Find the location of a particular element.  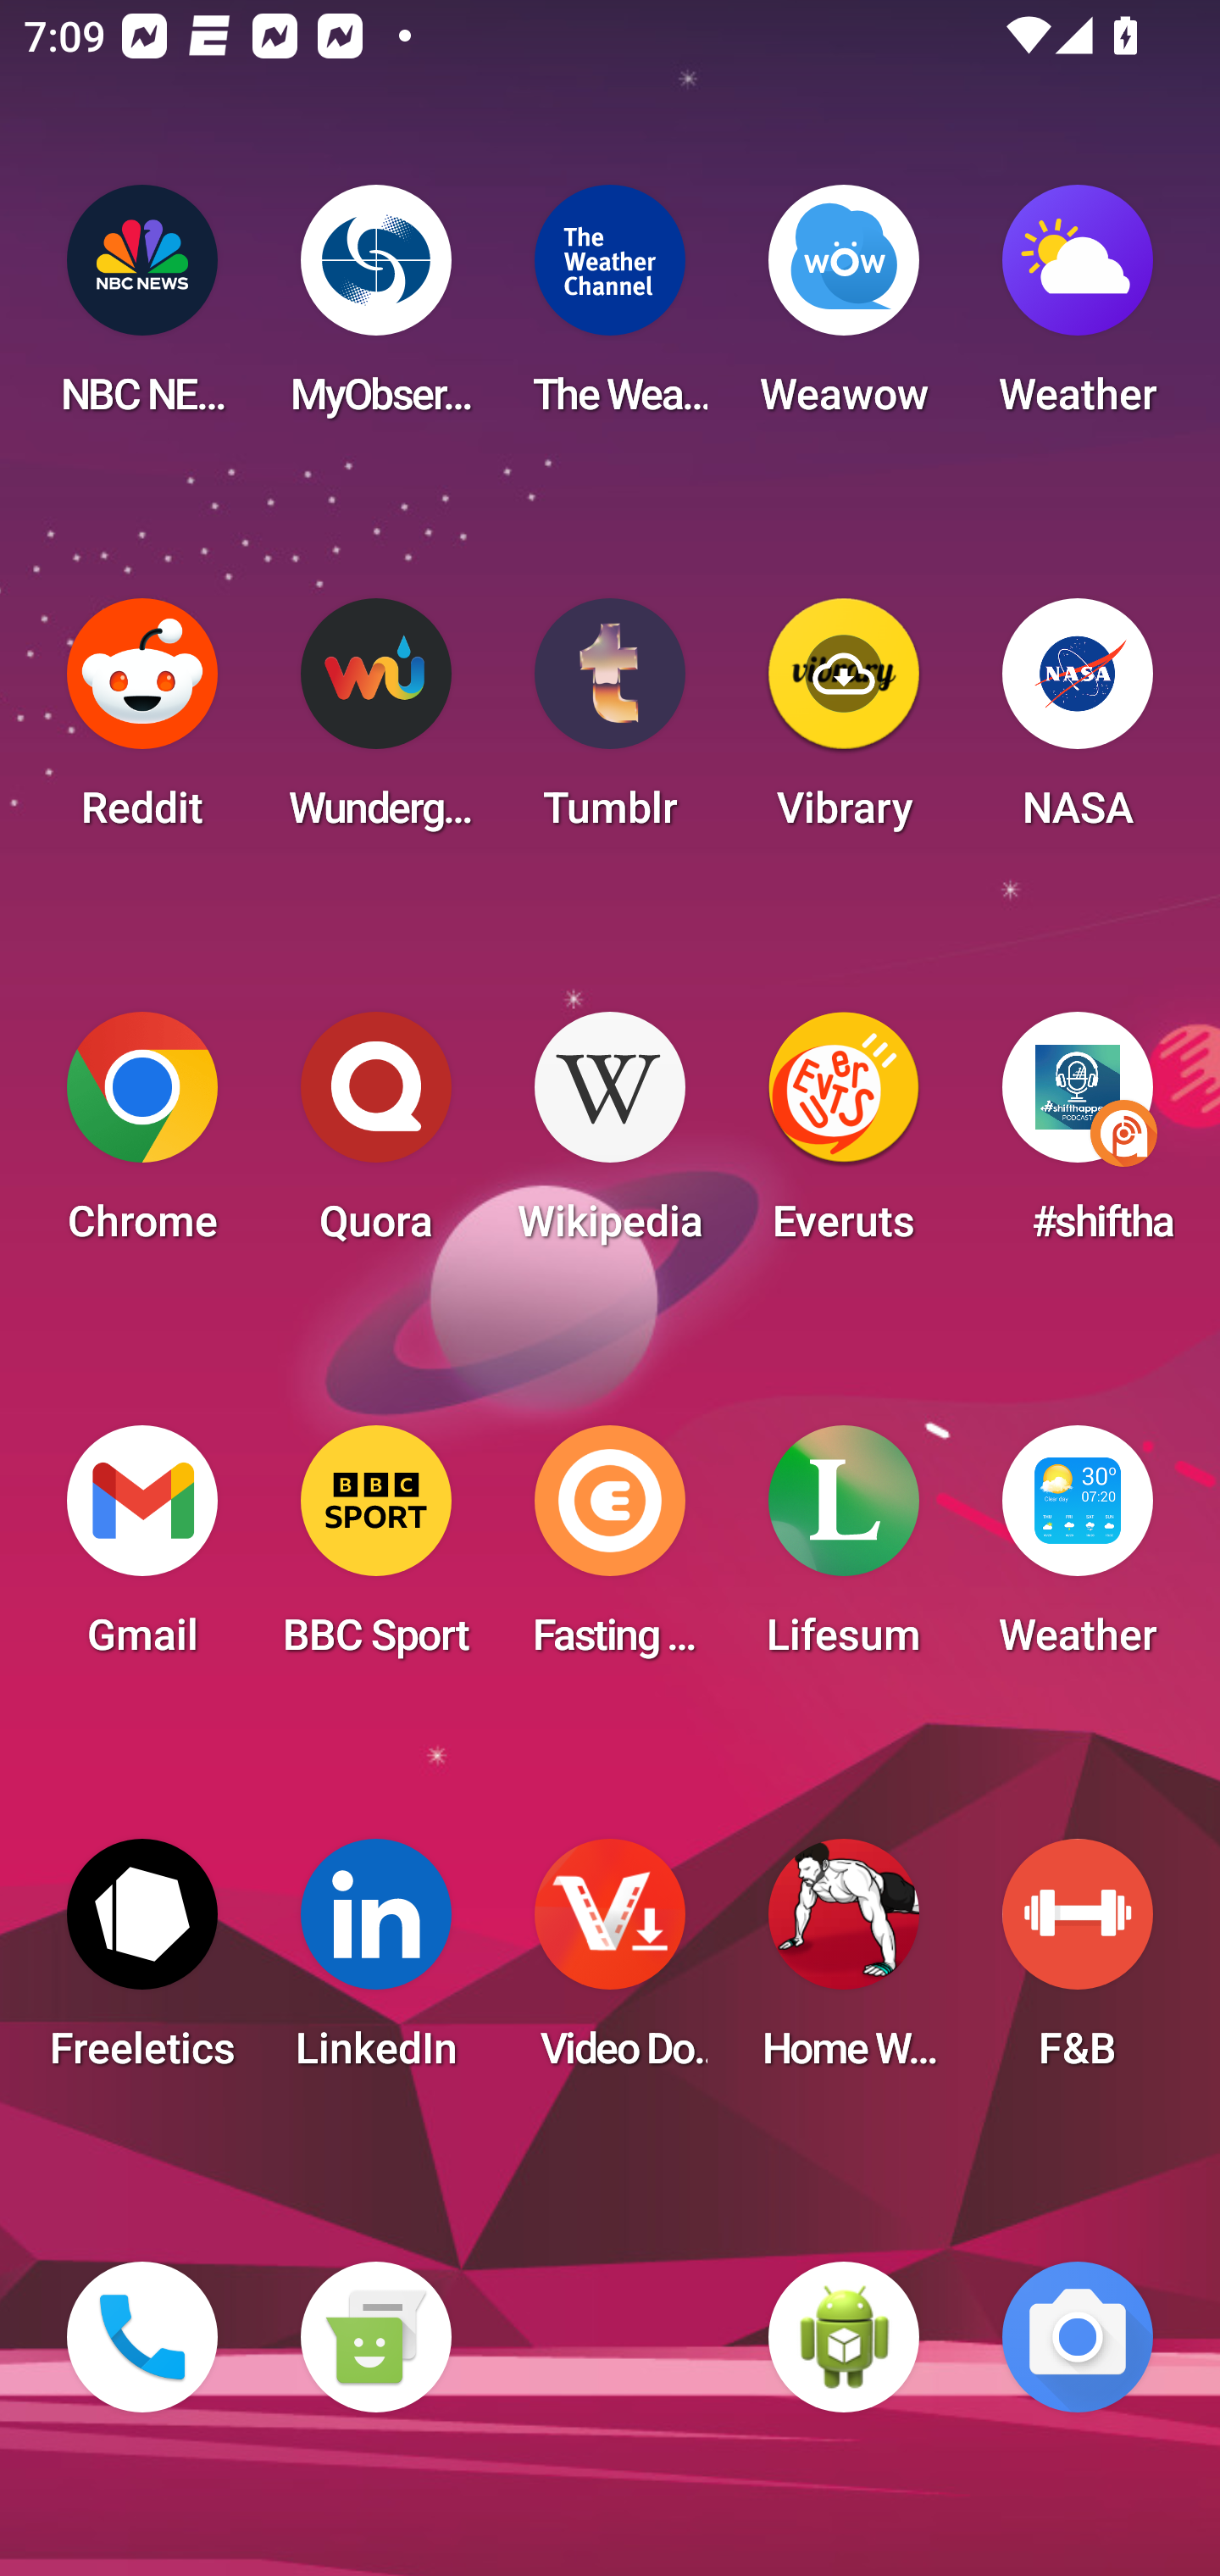

Weather is located at coordinates (1078, 1551).